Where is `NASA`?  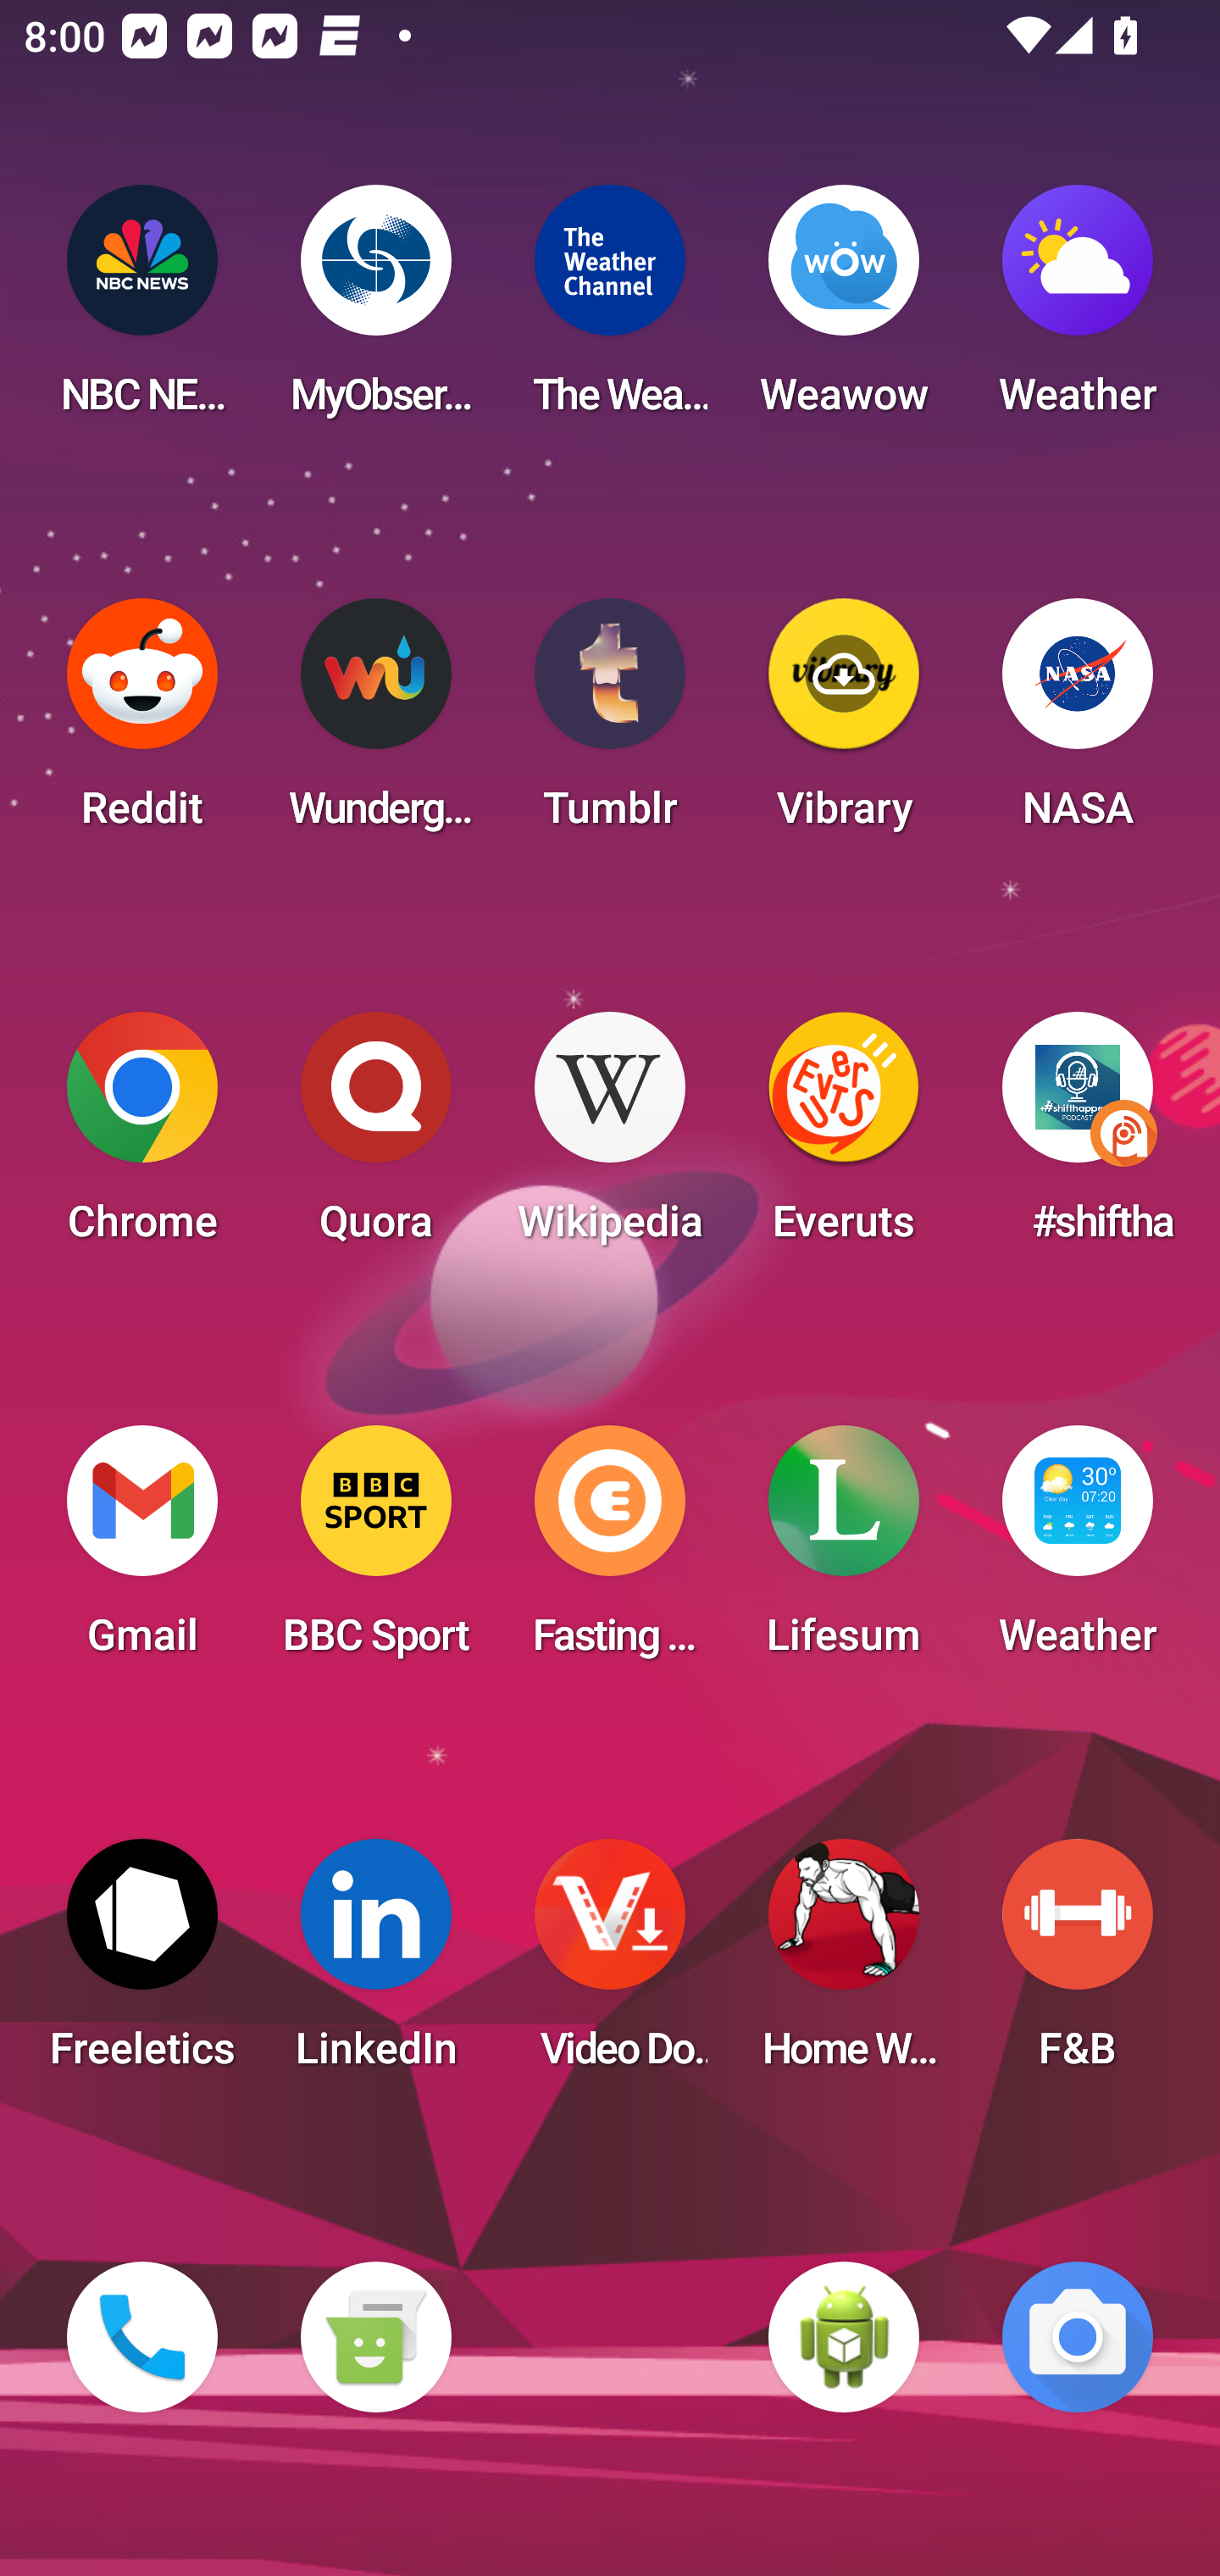 NASA is located at coordinates (1078, 724).